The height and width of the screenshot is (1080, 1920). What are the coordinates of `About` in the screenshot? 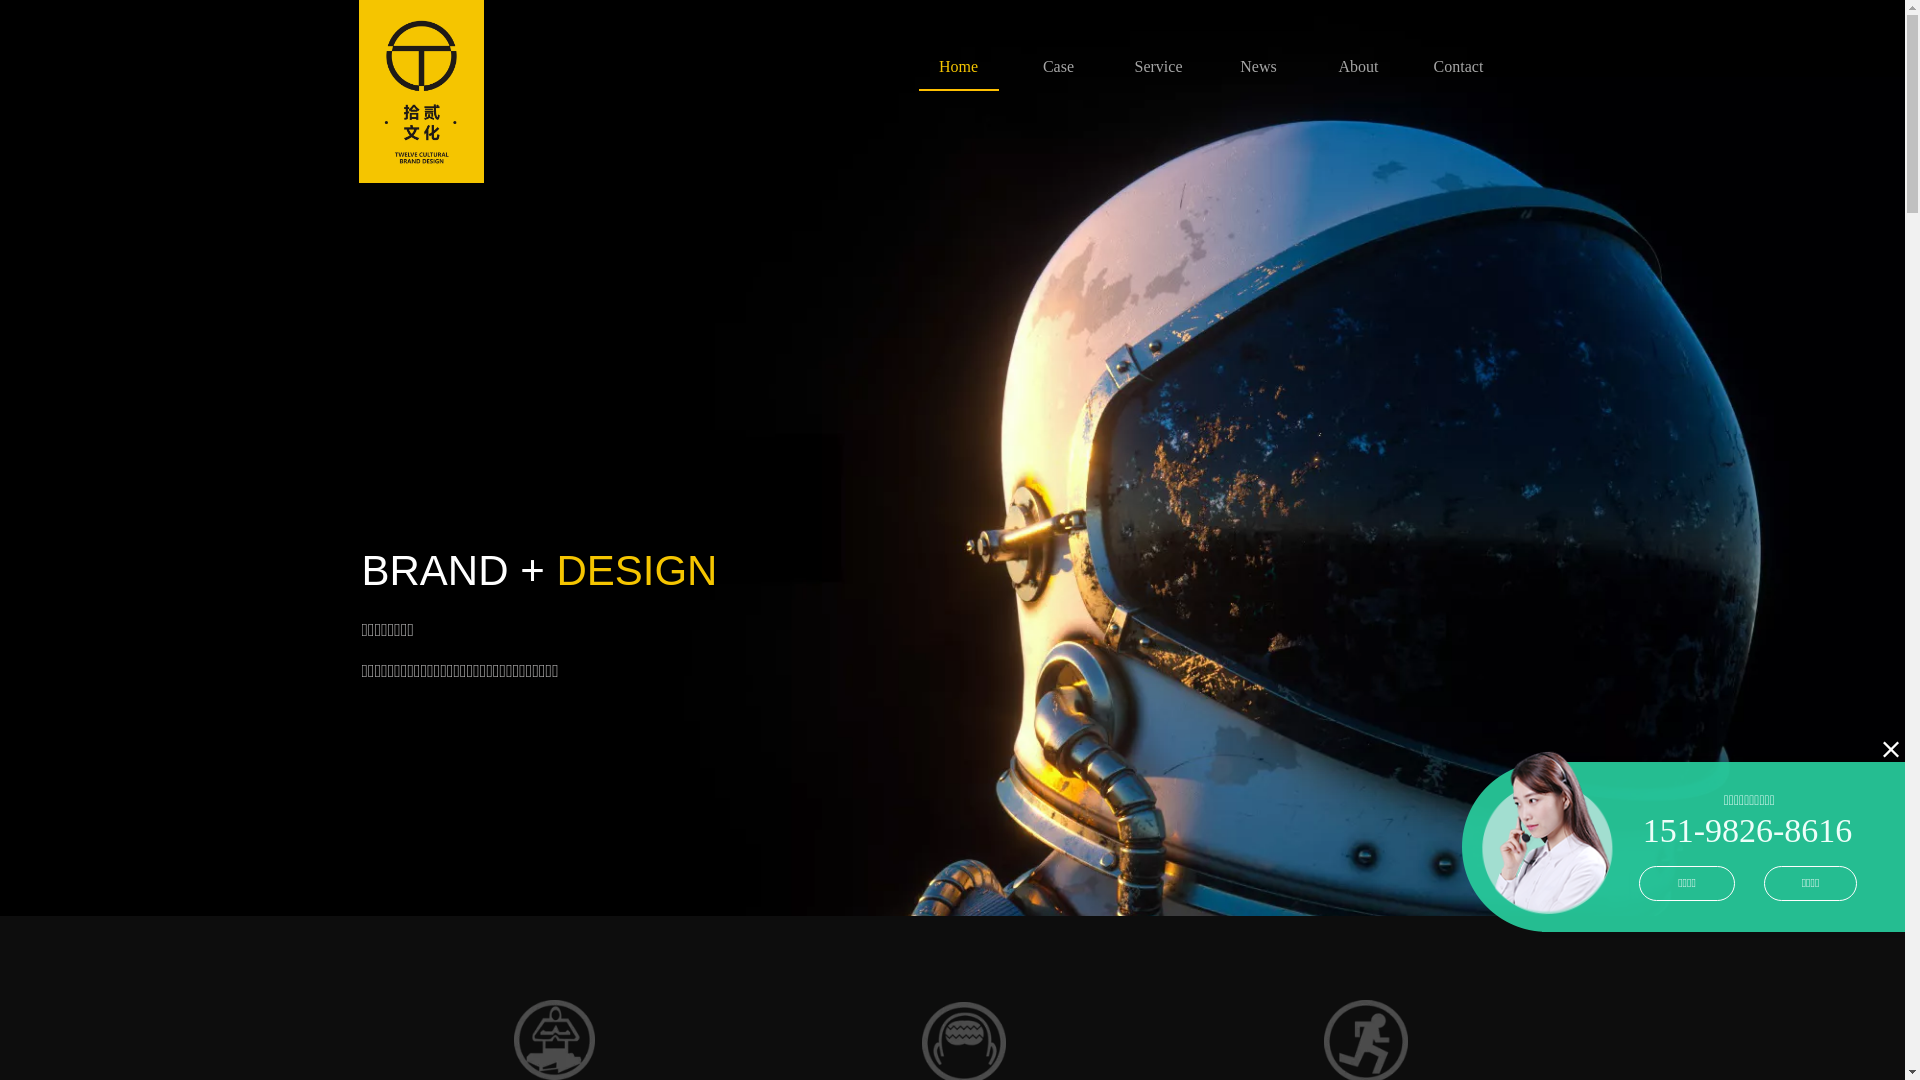 It's located at (1358, 66).